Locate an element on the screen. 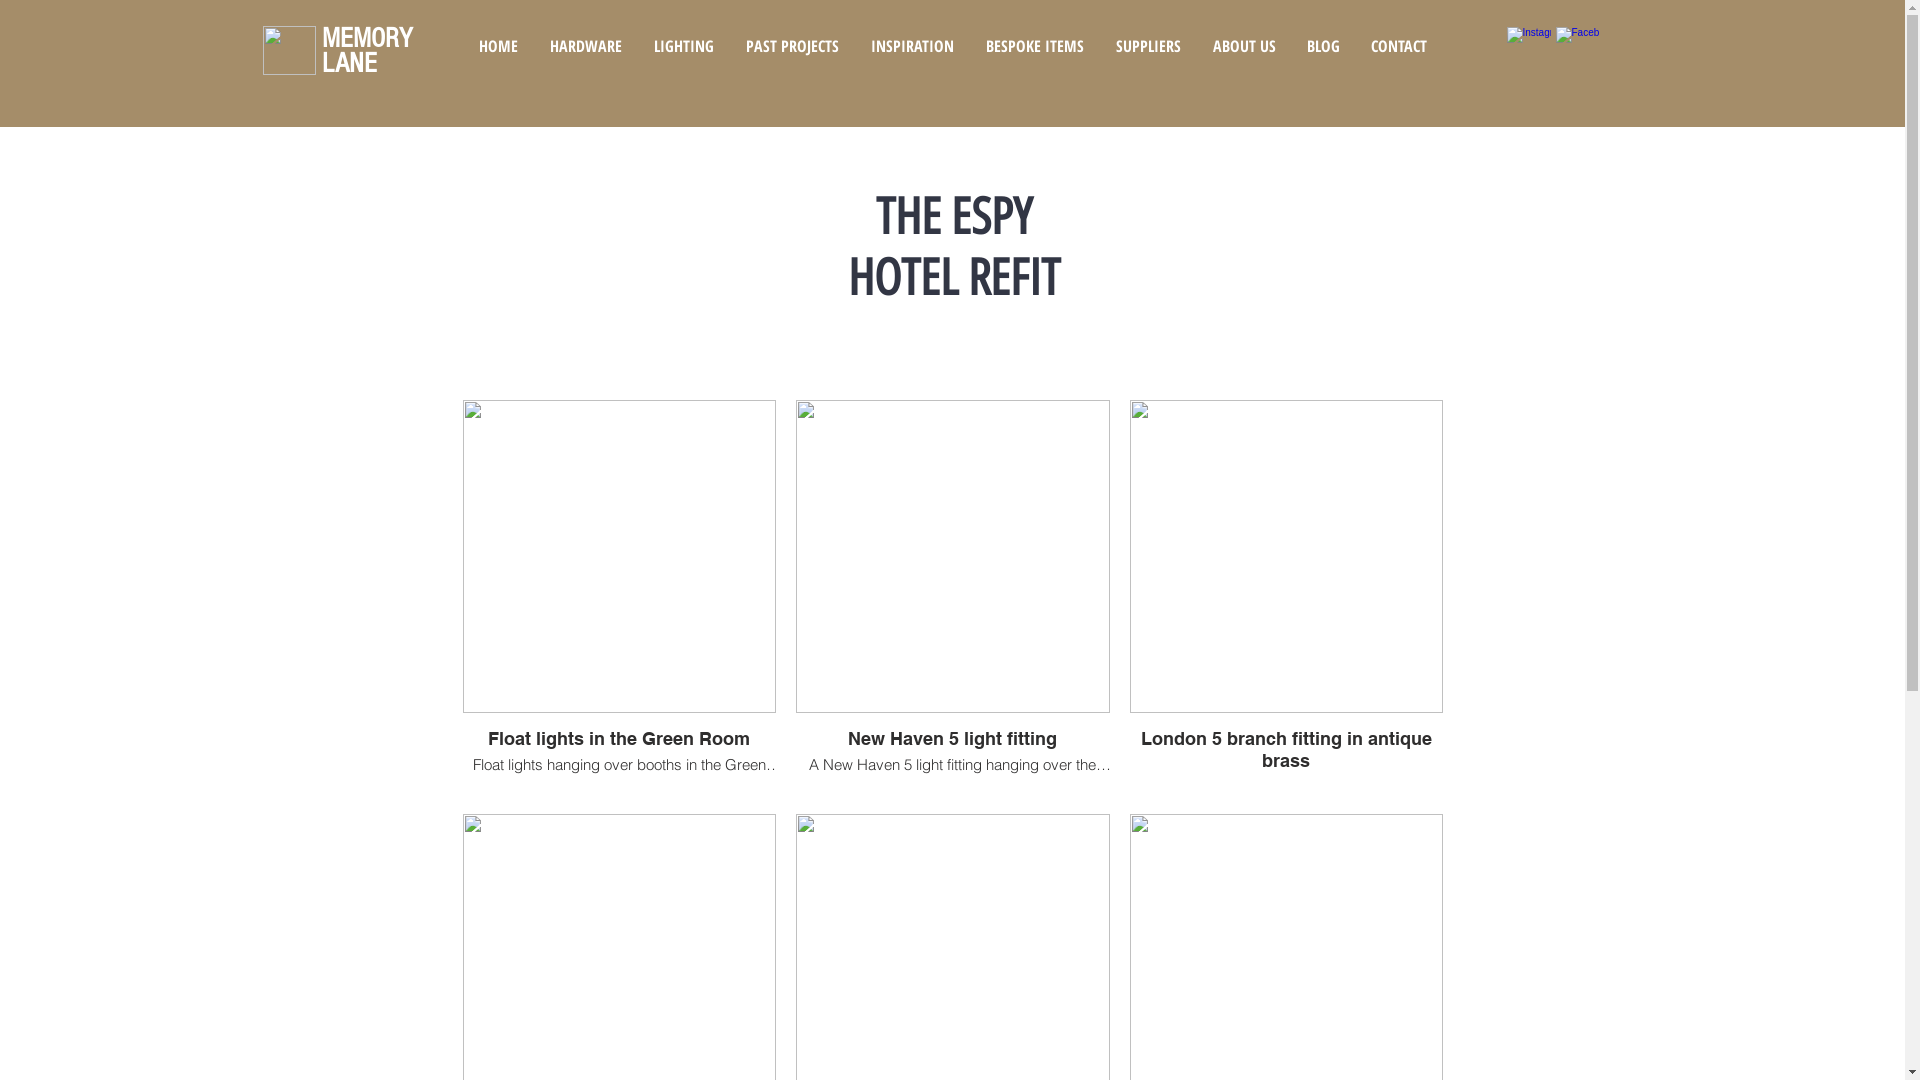  ABOUT US is located at coordinates (1244, 46).